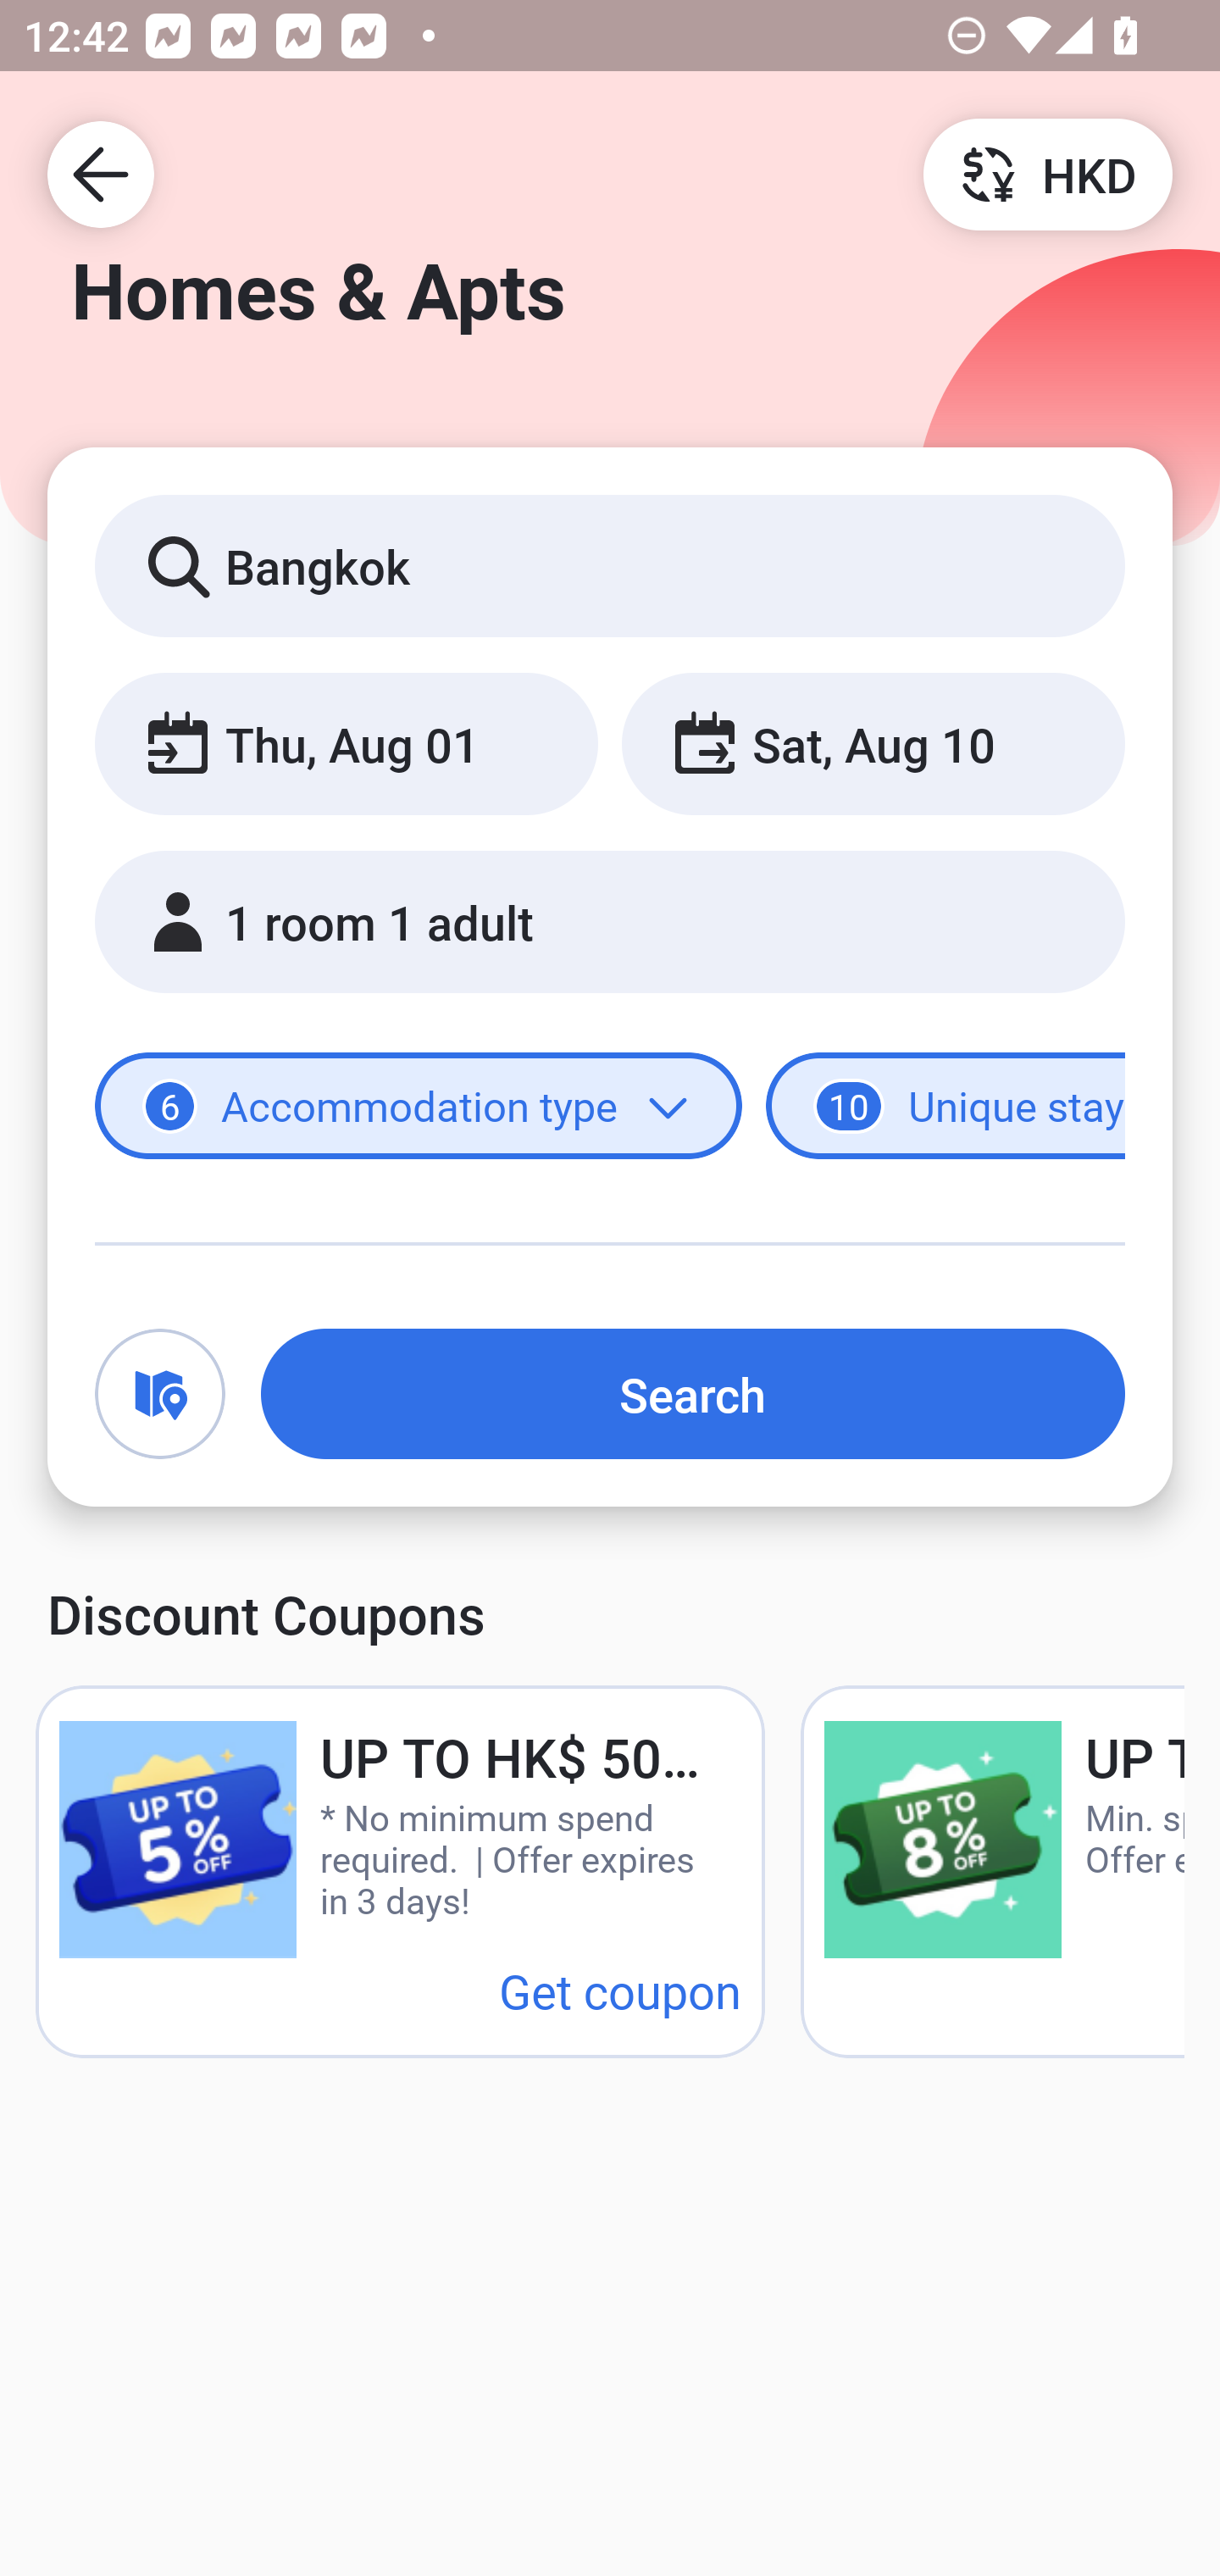  What do you see at coordinates (419, 1107) in the screenshot?
I see `6 Accommodation type` at bounding box center [419, 1107].